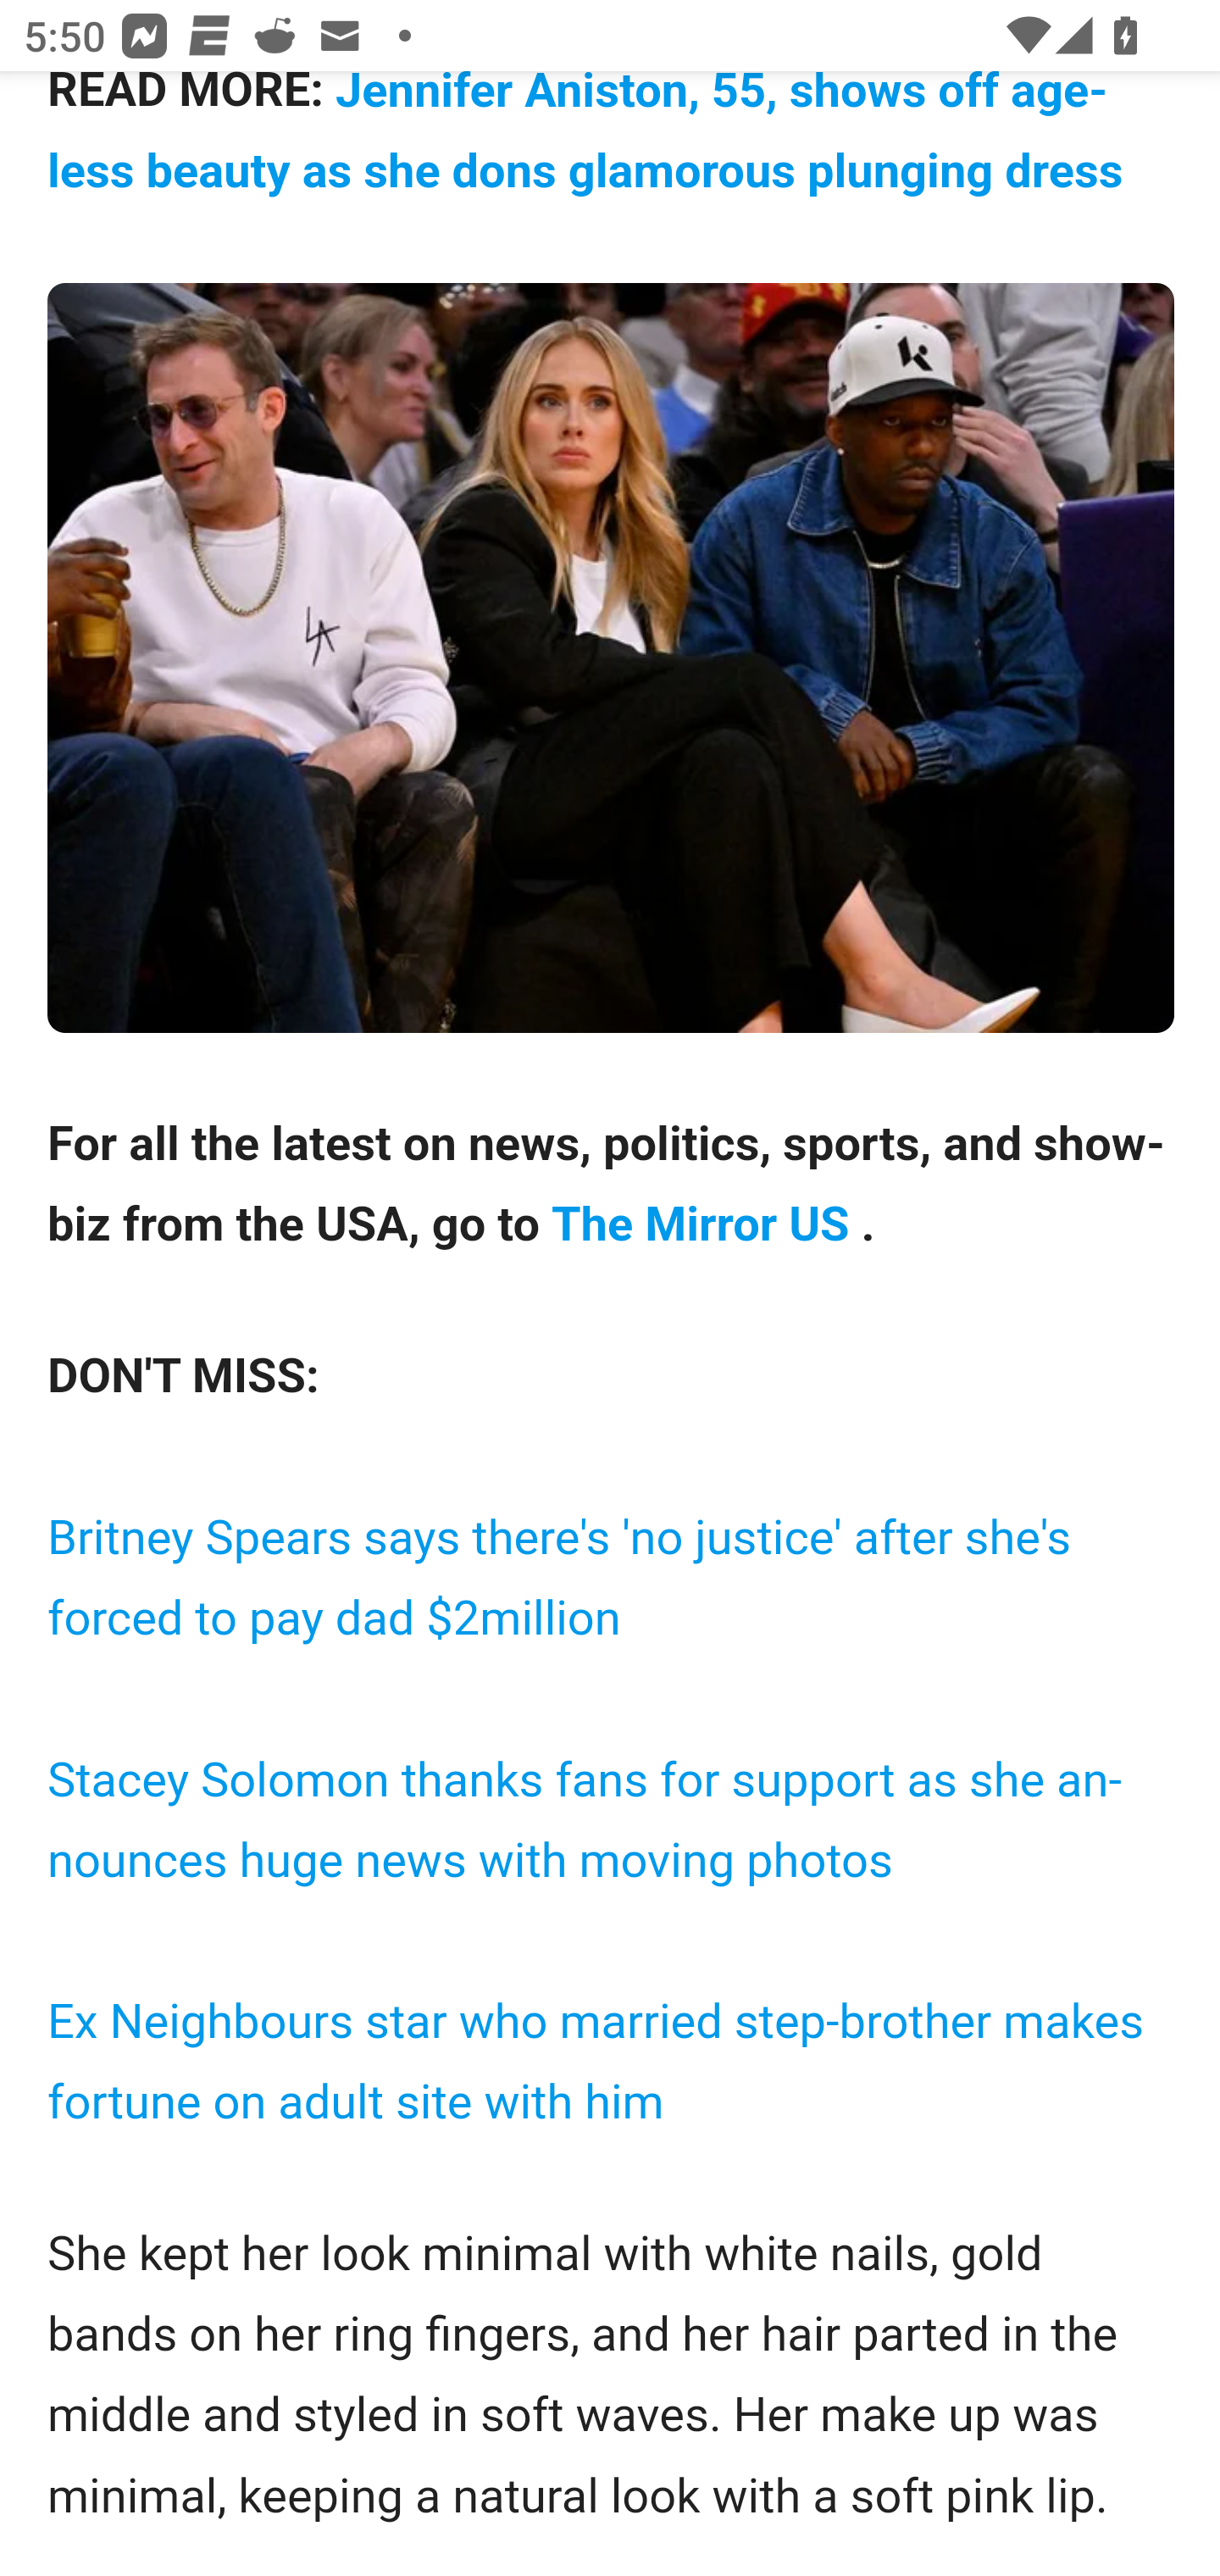  Describe the element at coordinates (705, 1224) in the screenshot. I see `The Mirror US` at that location.